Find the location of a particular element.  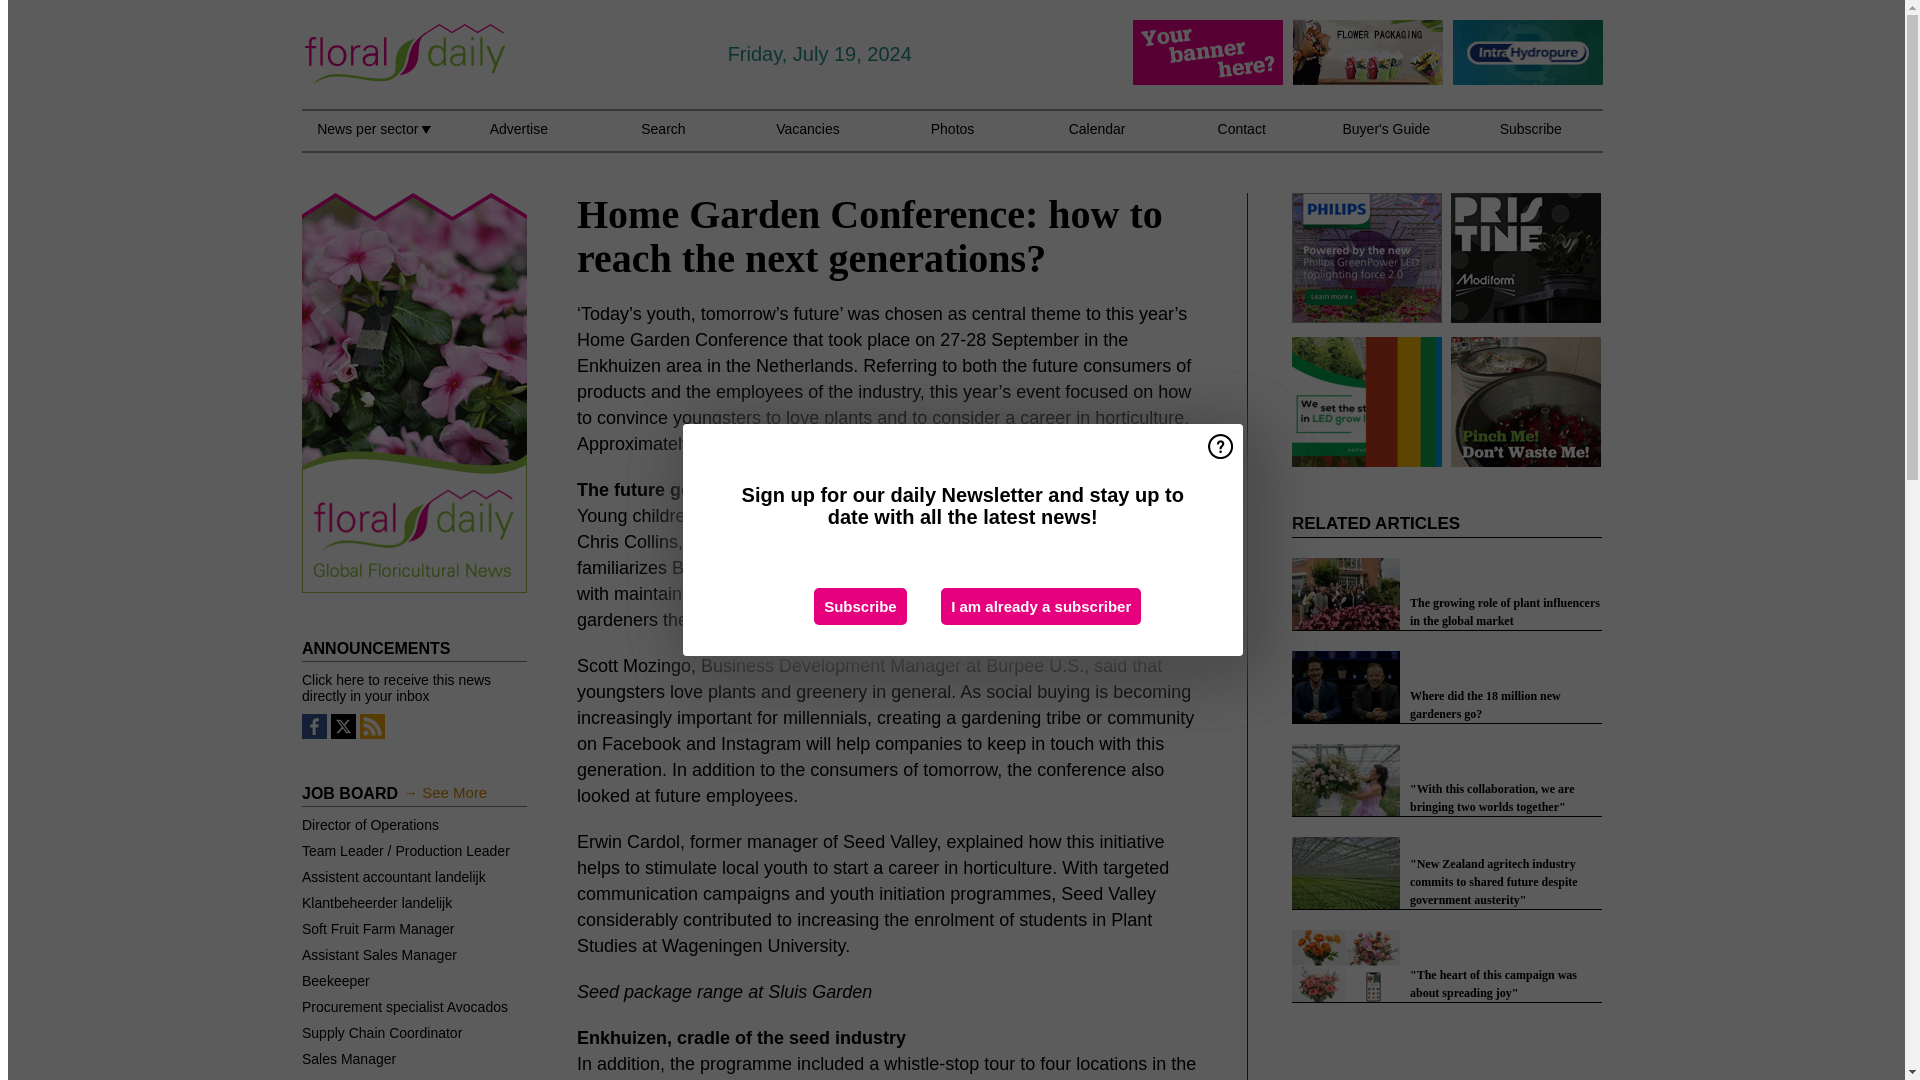

News per sector is located at coordinates (373, 140).